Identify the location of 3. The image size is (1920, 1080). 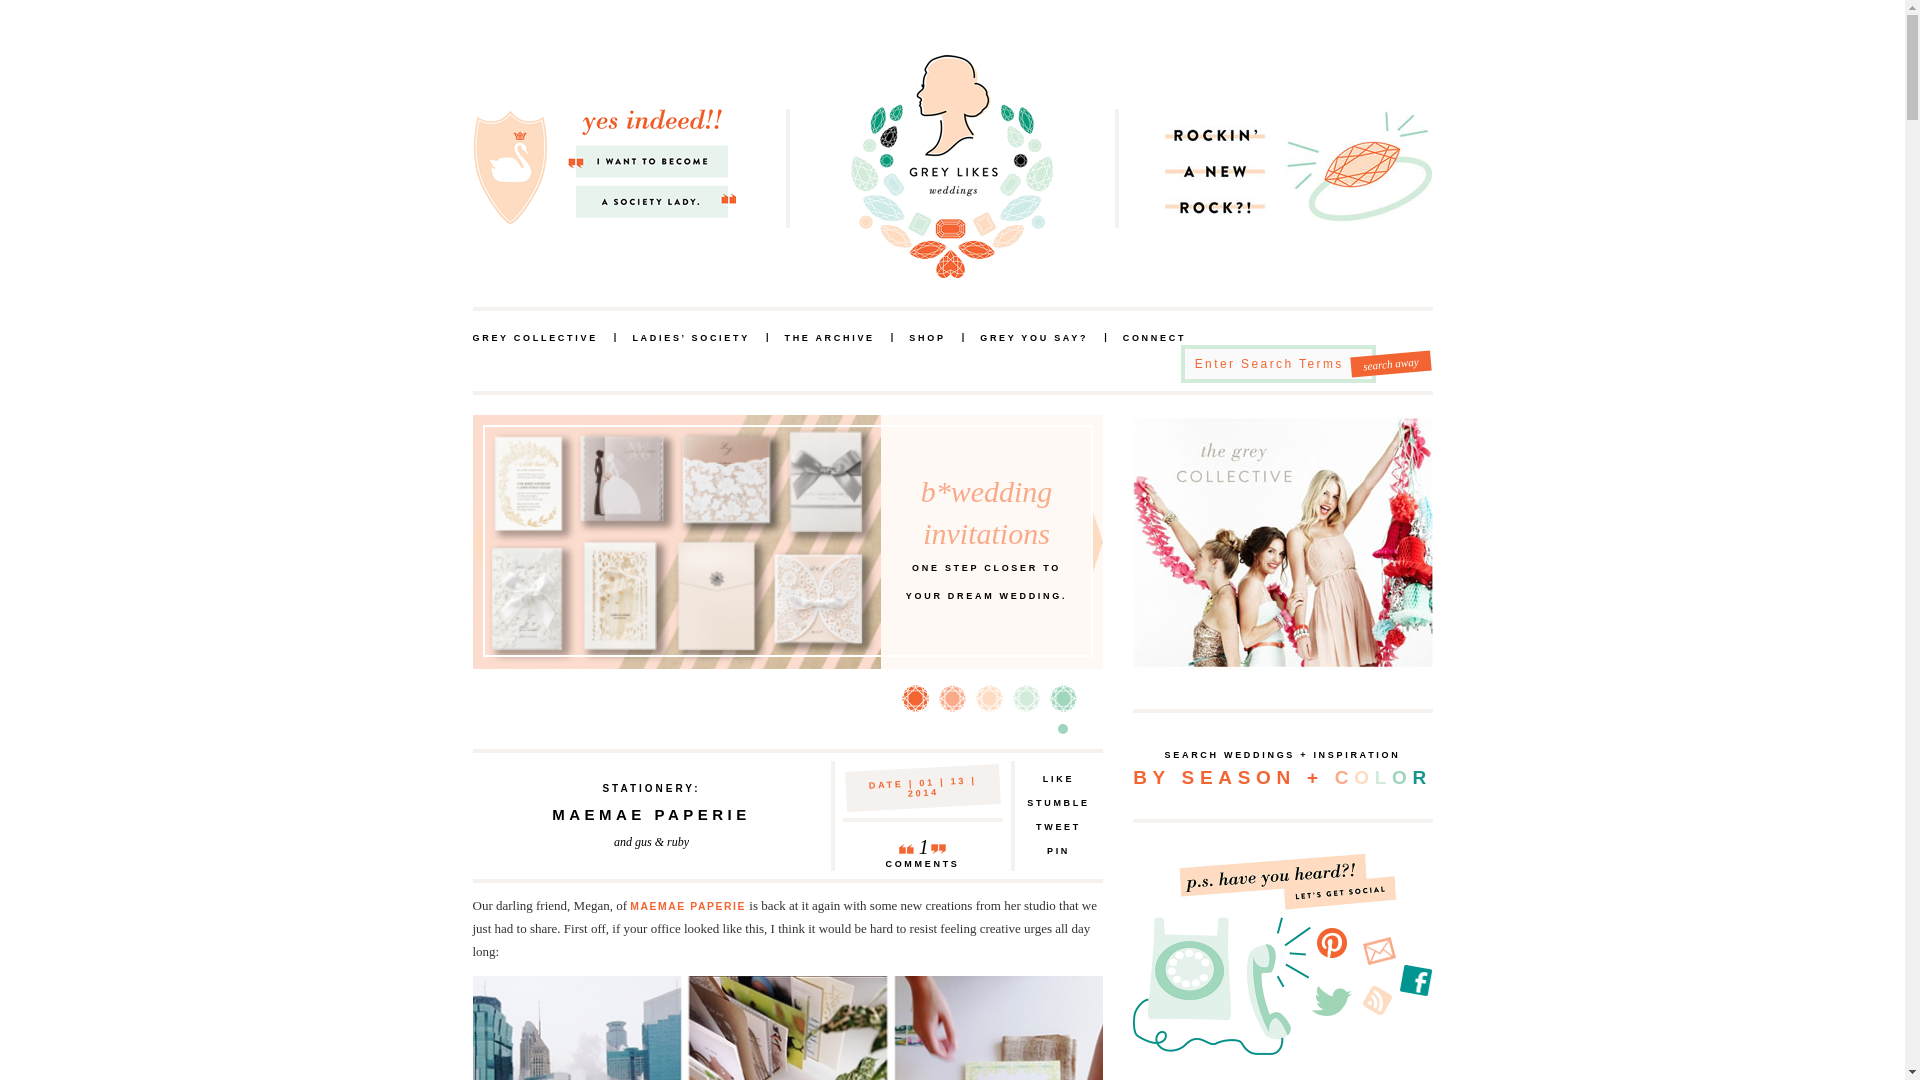
(650, 788).